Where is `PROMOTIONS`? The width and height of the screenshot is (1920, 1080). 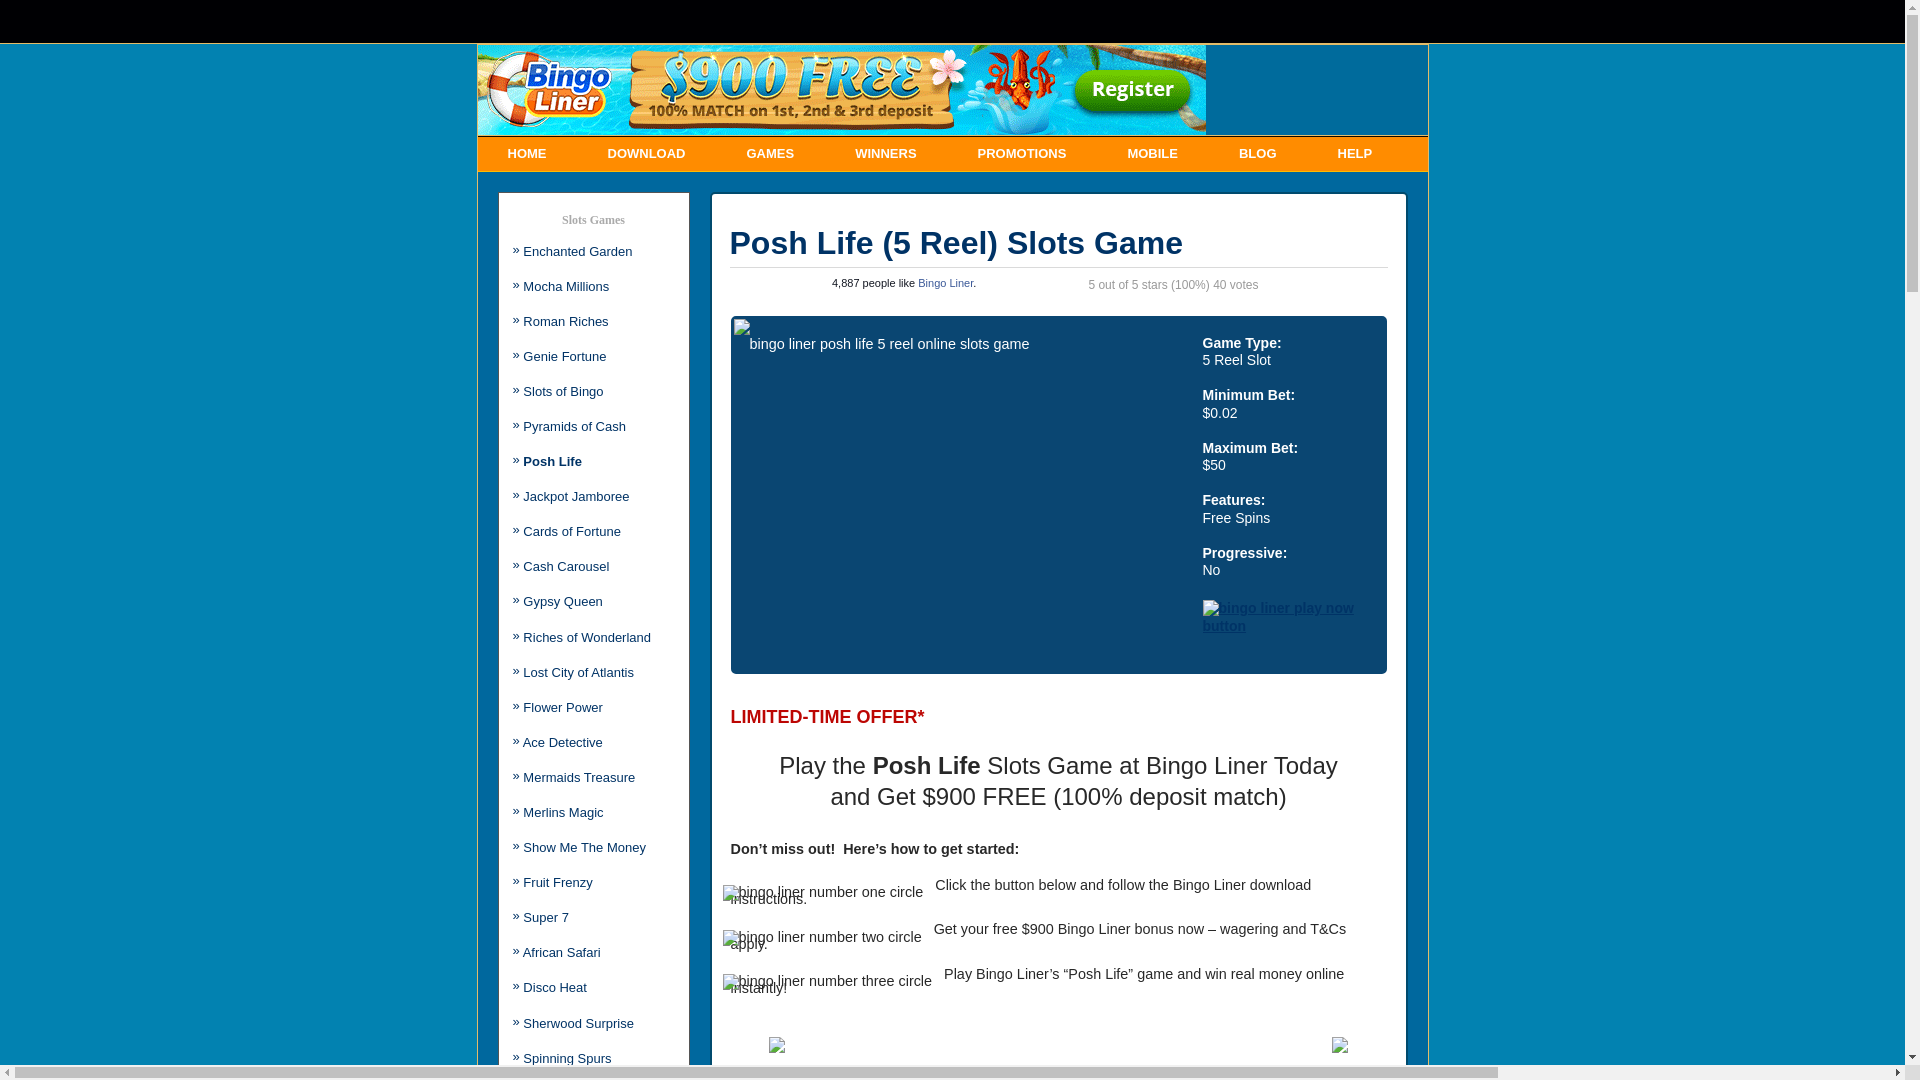
PROMOTIONS is located at coordinates (1022, 154).